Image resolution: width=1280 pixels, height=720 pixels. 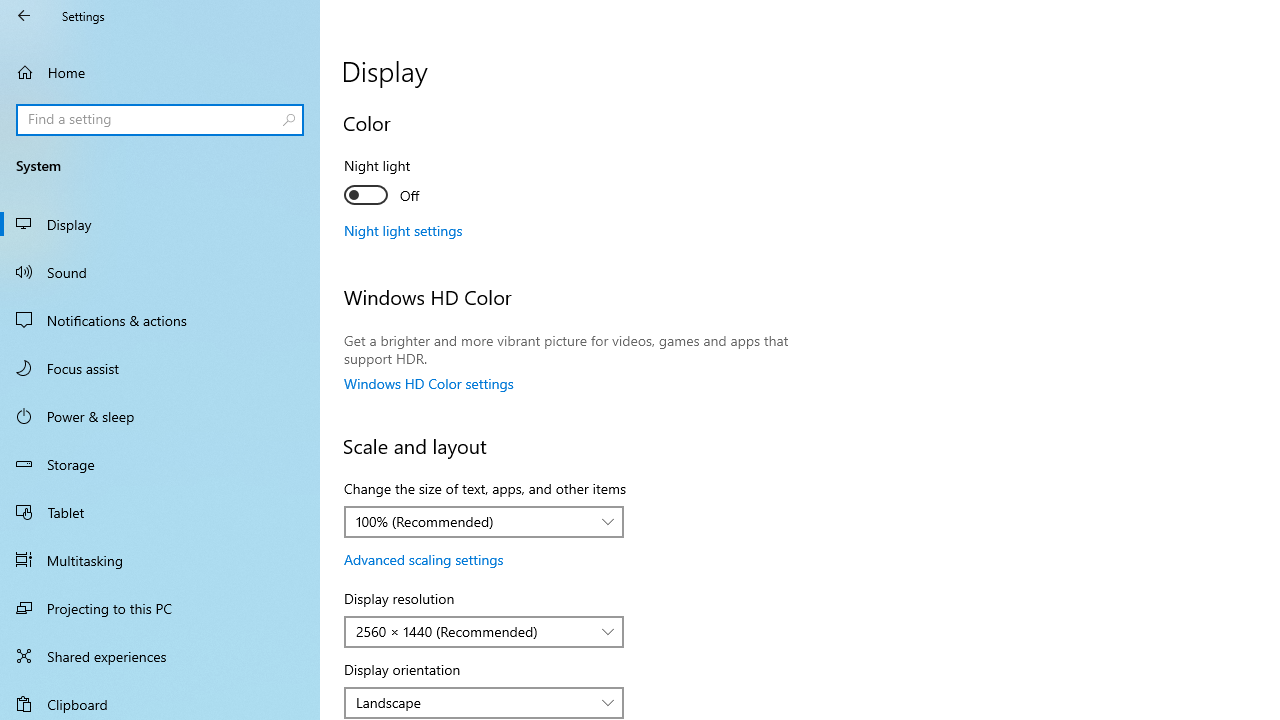 I want to click on Power & sleep, so click(x=160, y=415).